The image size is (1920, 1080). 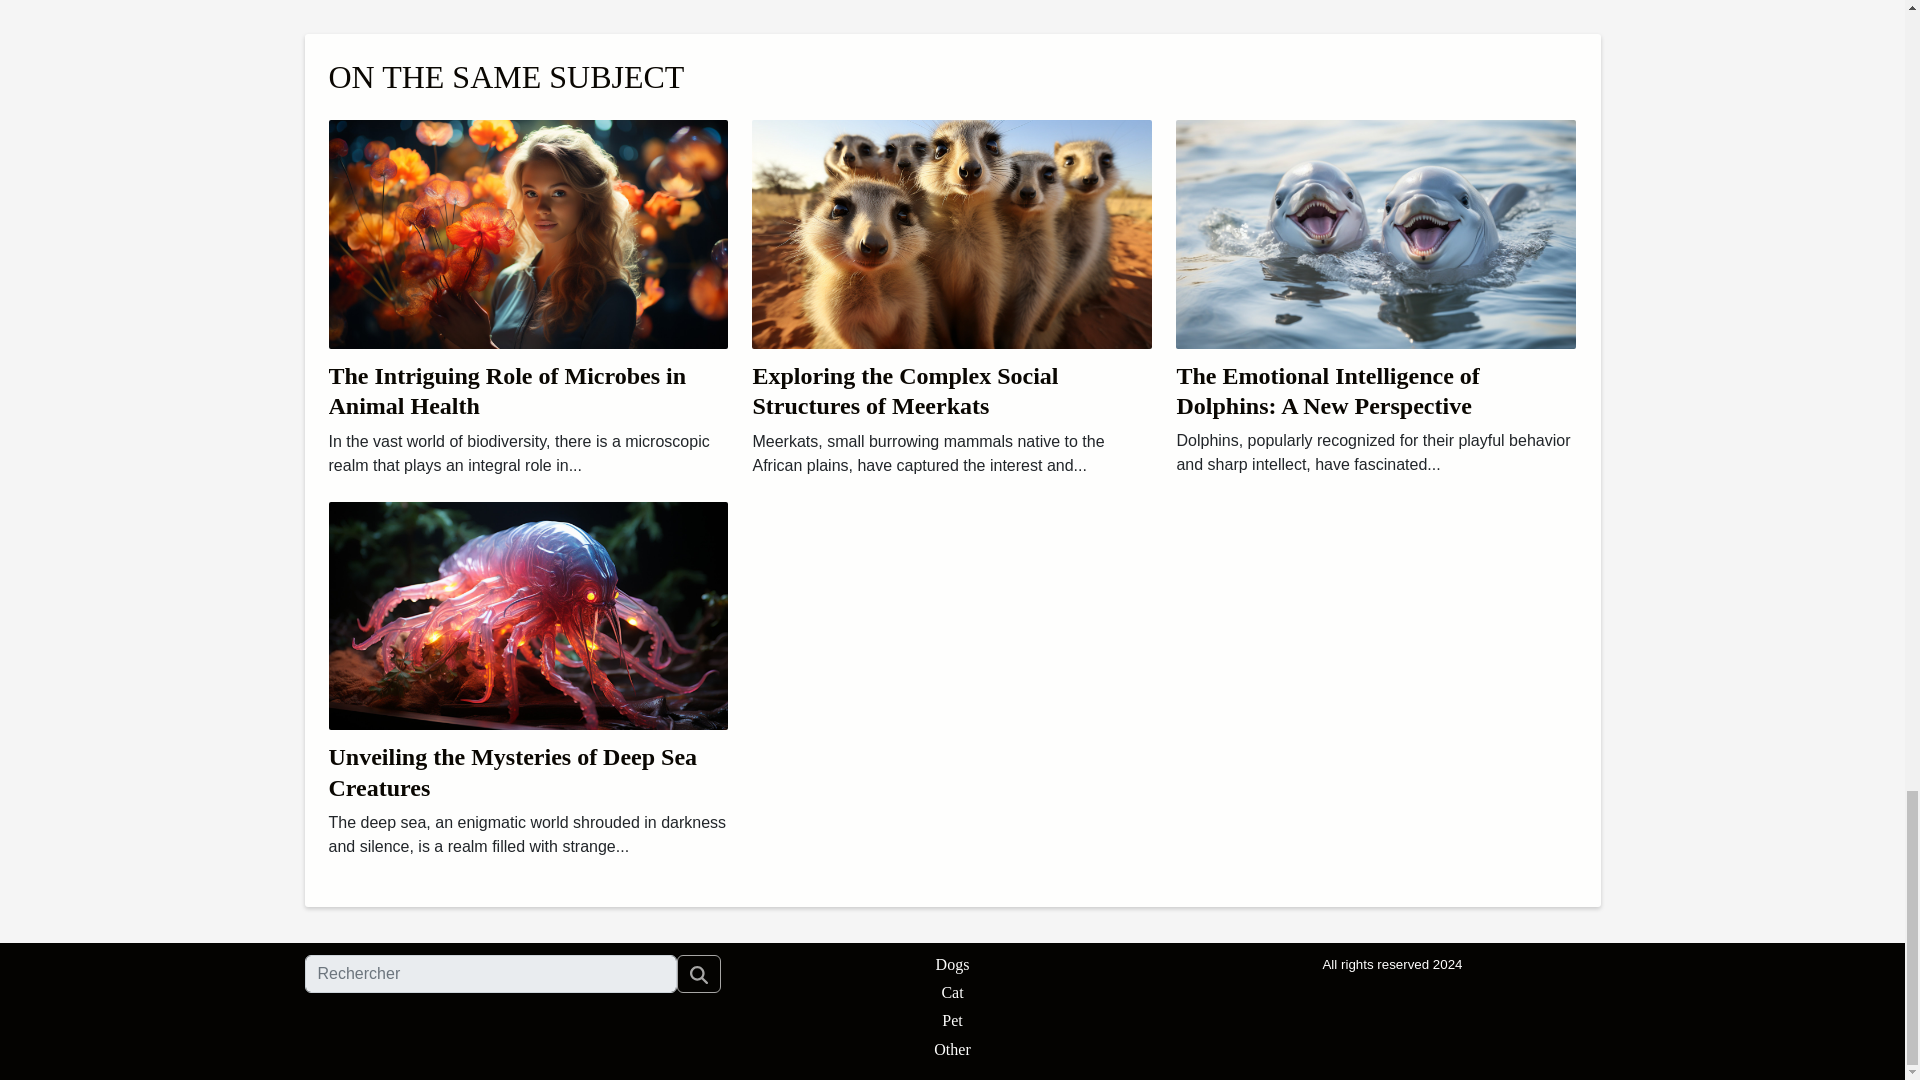 I want to click on The Intriguing Role of Microbes in Animal Health, so click(x=528, y=232).